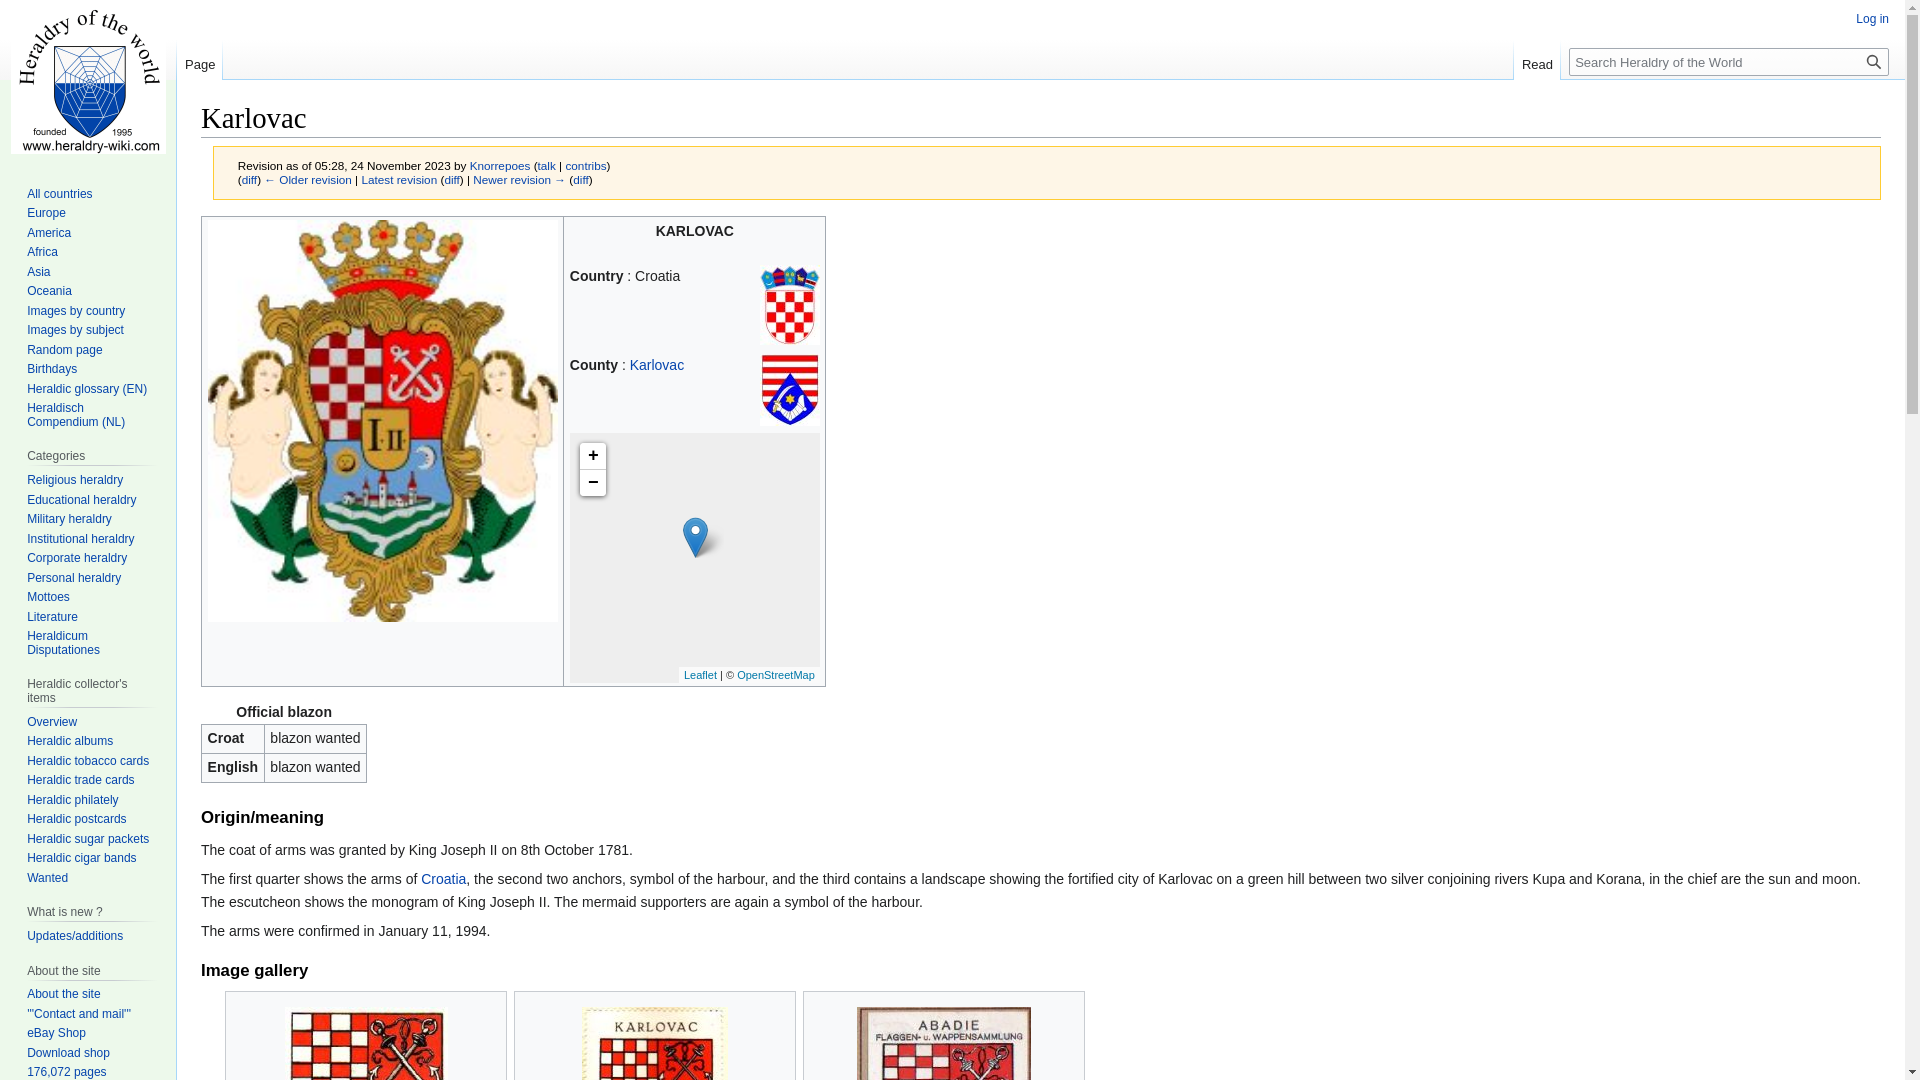  What do you see at coordinates (1874, 61) in the screenshot?
I see `Go` at bounding box center [1874, 61].